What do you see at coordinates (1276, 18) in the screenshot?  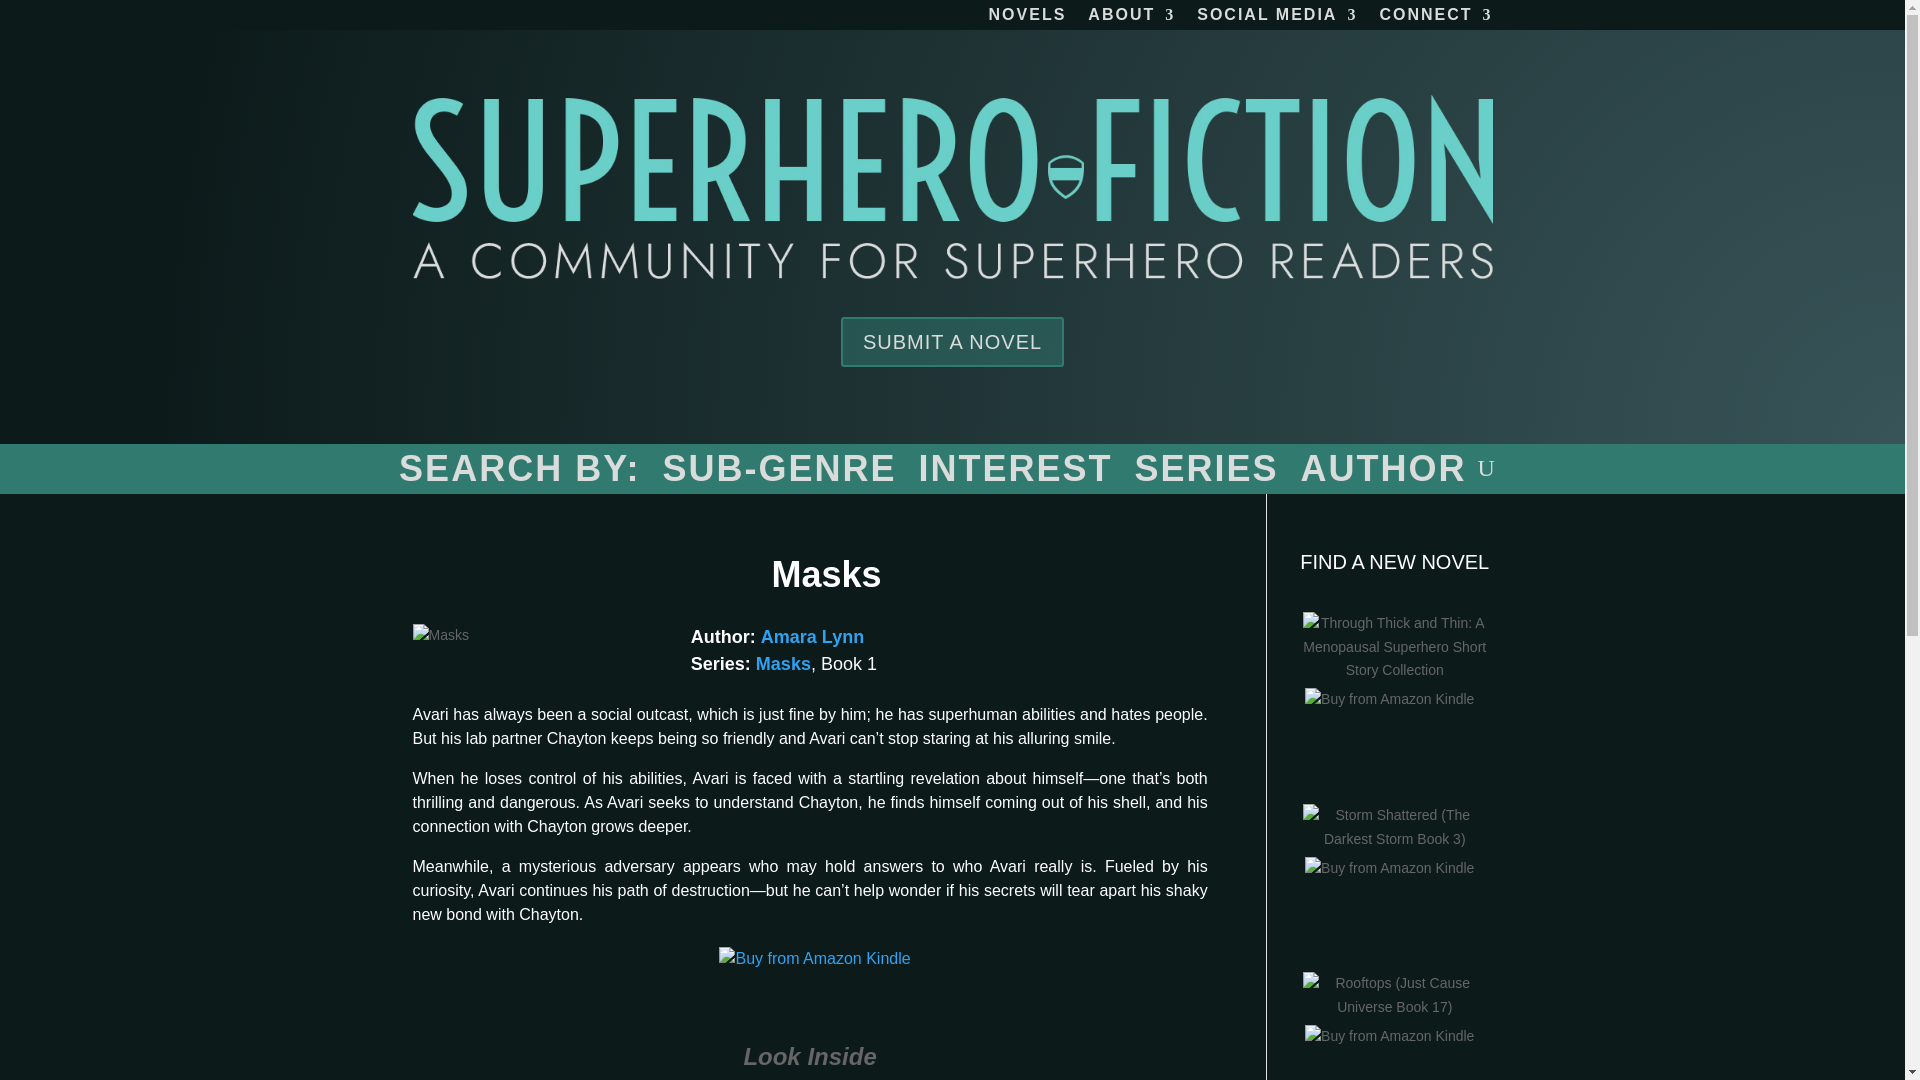 I see `SOCIAL MEDIA` at bounding box center [1276, 18].